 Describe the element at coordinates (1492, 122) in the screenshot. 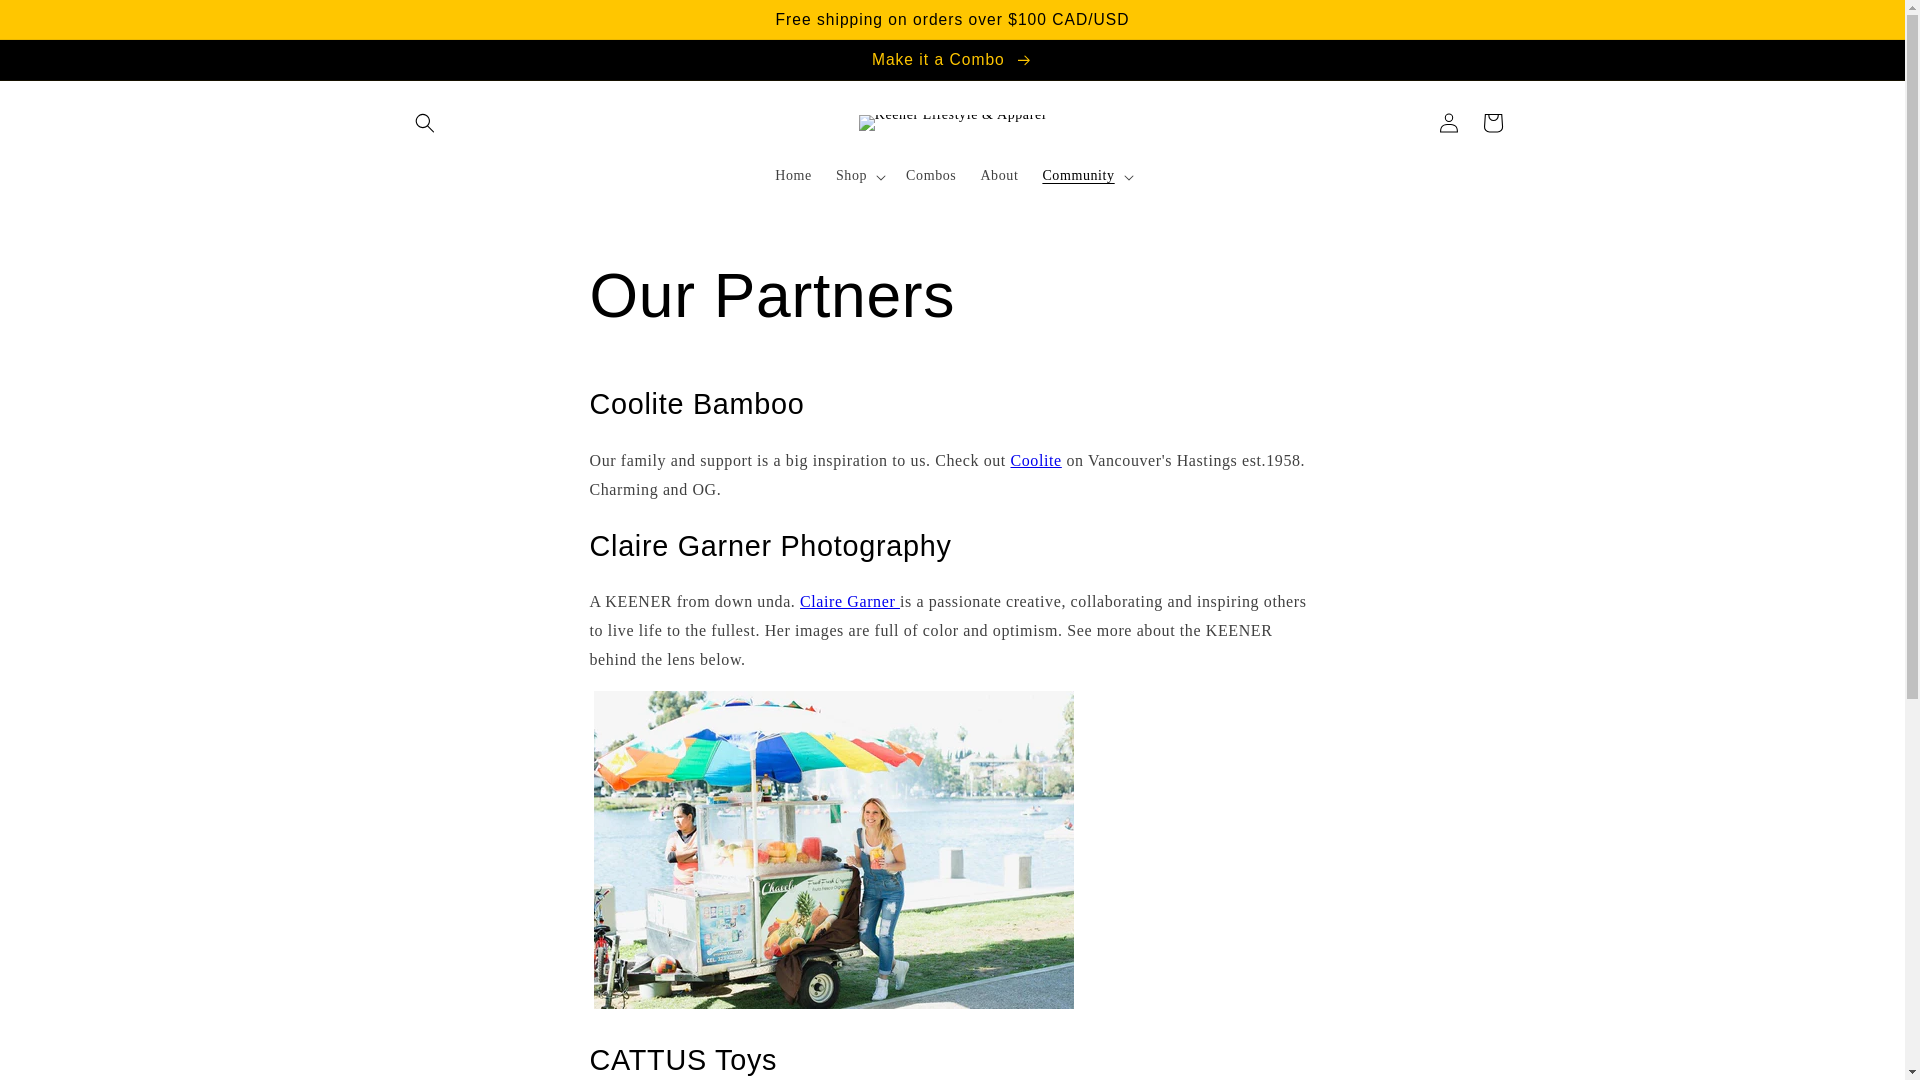

I see `Cart` at that location.